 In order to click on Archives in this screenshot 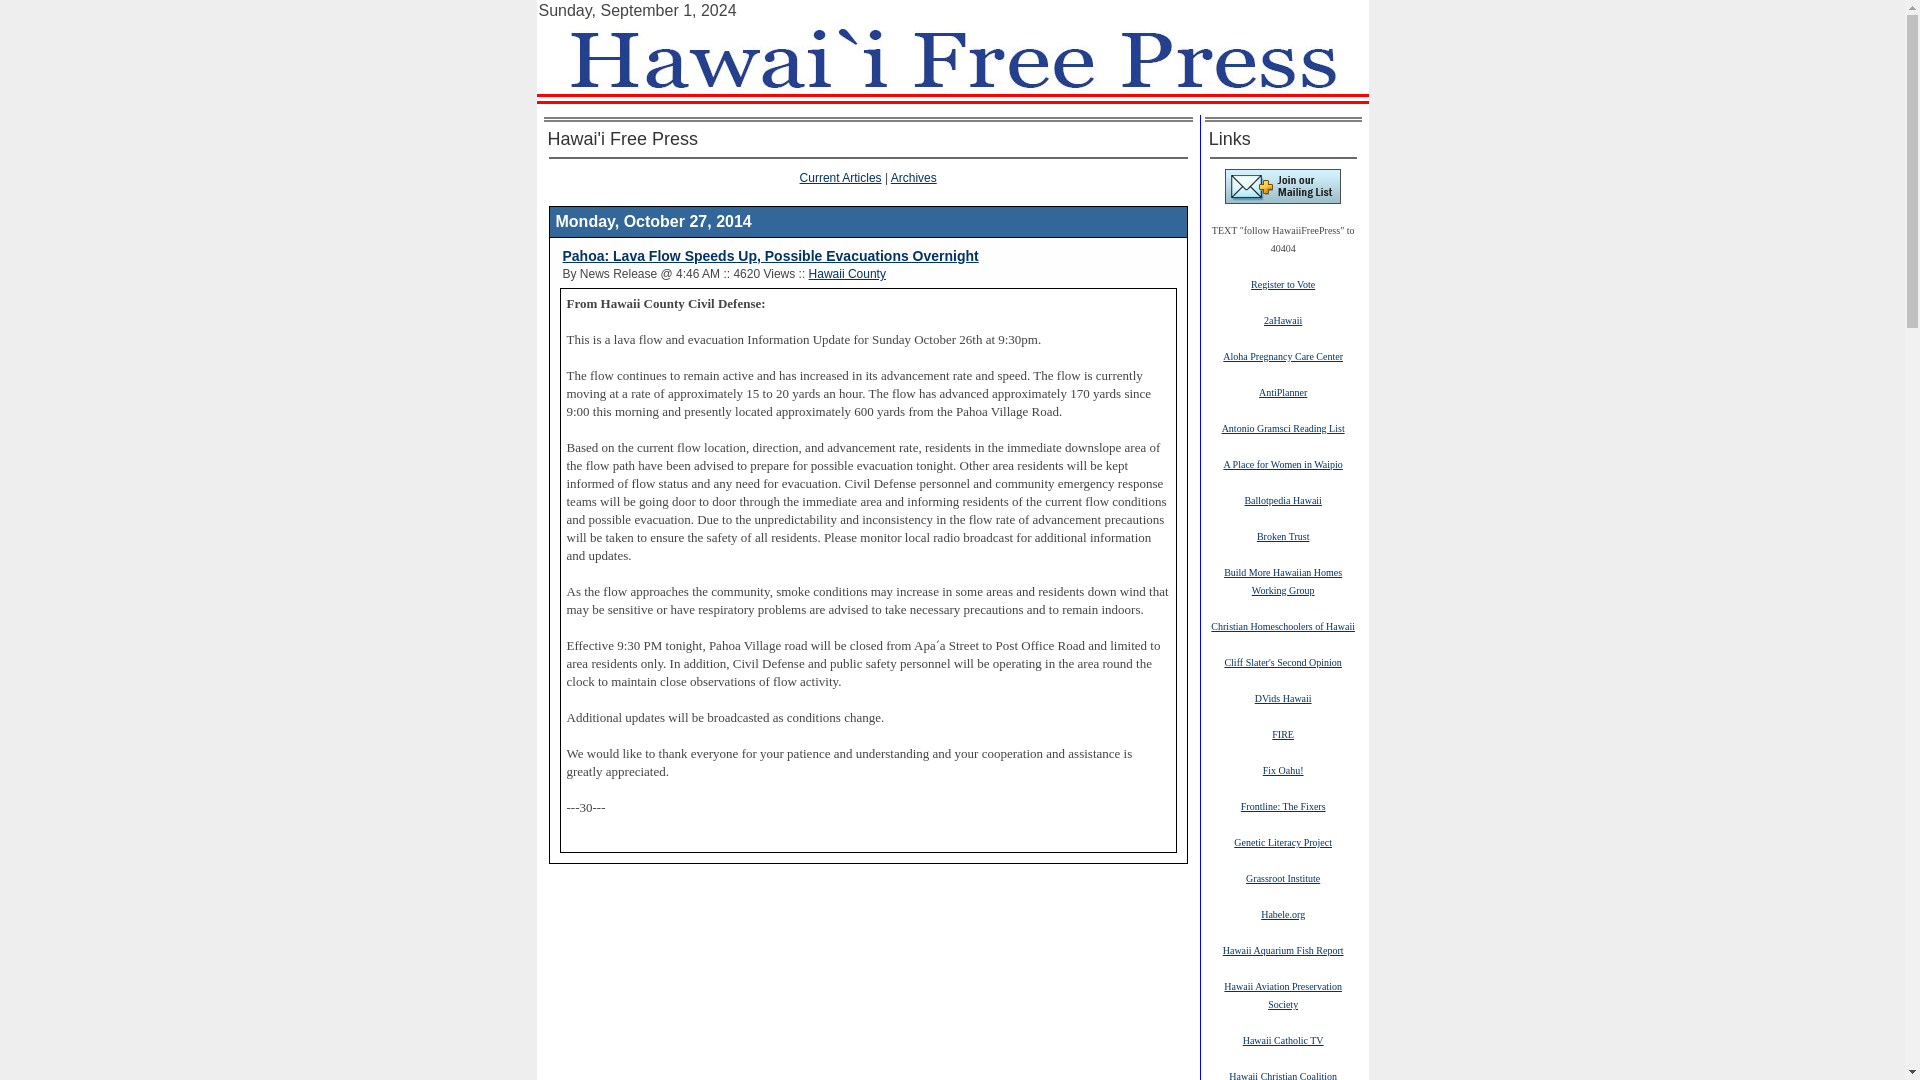, I will do `click(913, 177)`.